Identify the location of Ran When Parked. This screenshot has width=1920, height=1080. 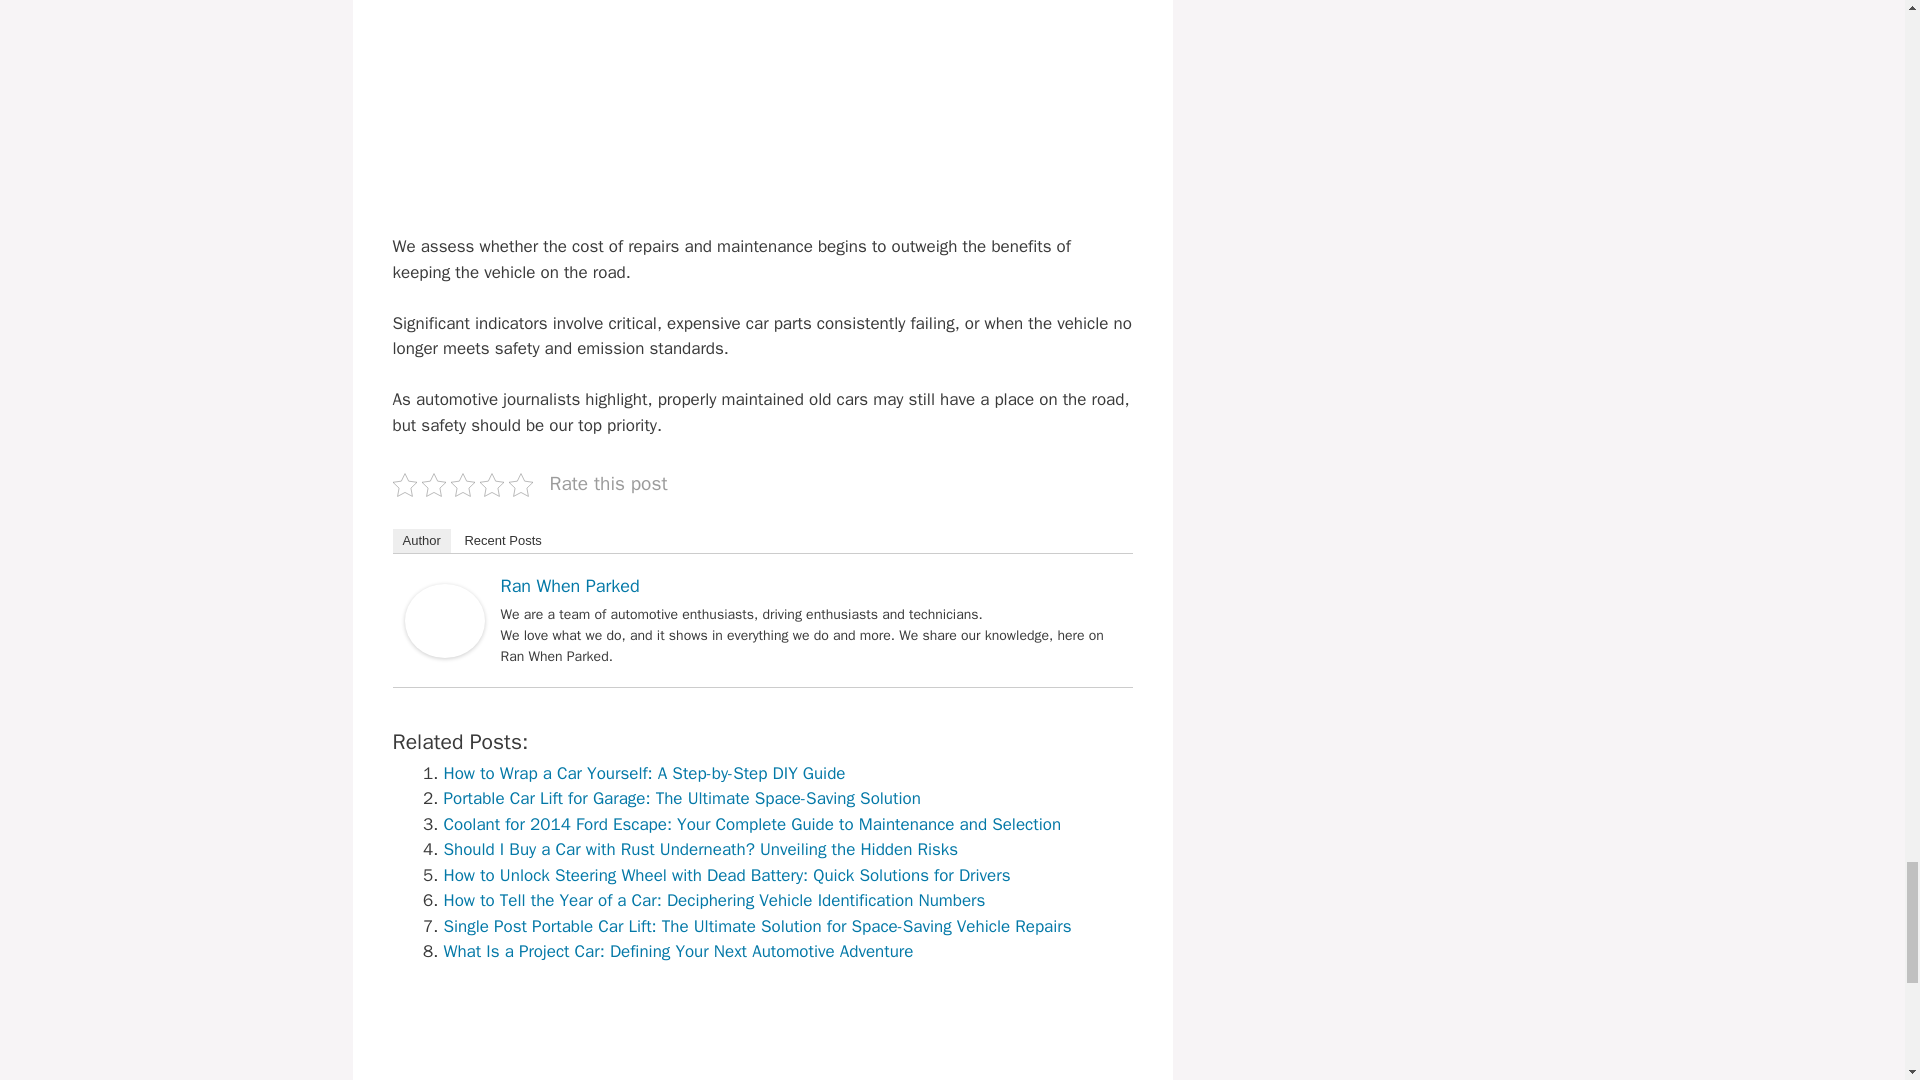
(443, 652).